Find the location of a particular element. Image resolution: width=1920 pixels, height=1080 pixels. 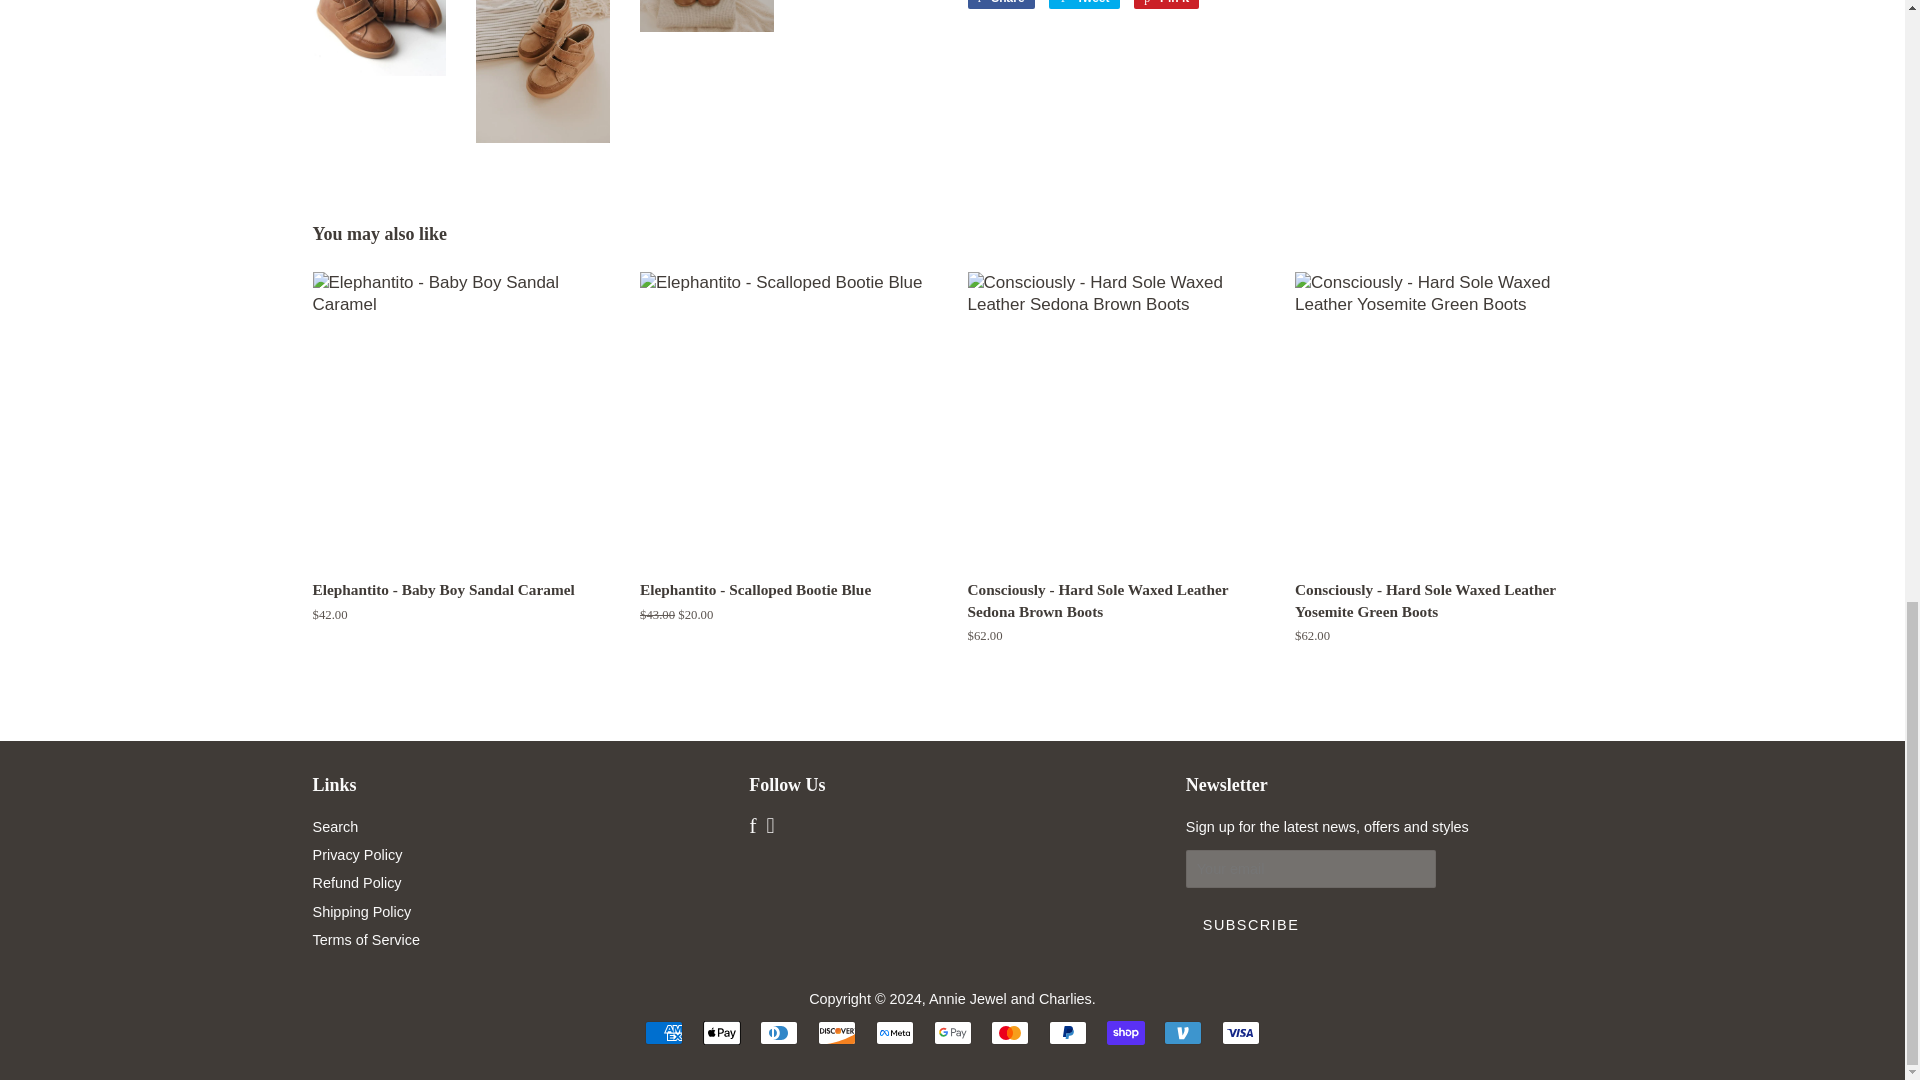

Apple Pay is located at coordinates (722, 1032).